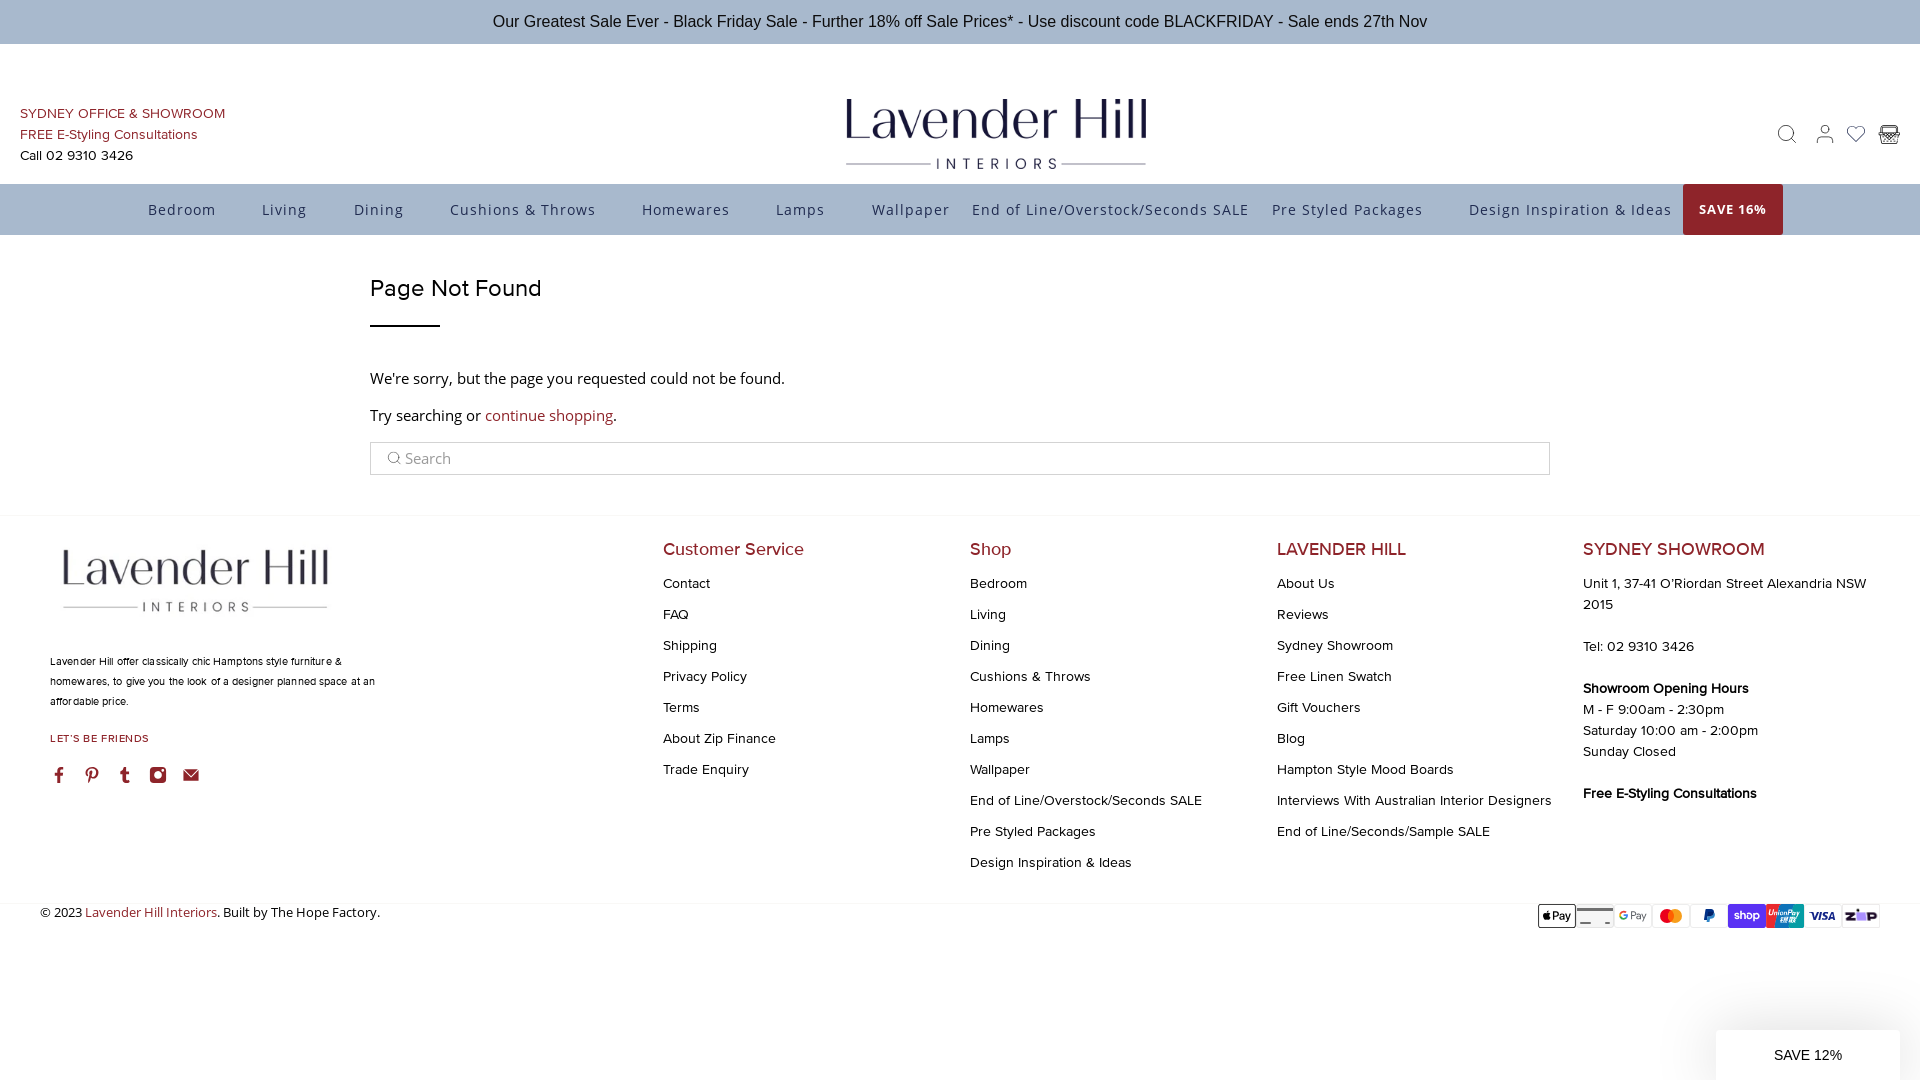  I want to click on Free Linen Swatch, so click(1334, 676).